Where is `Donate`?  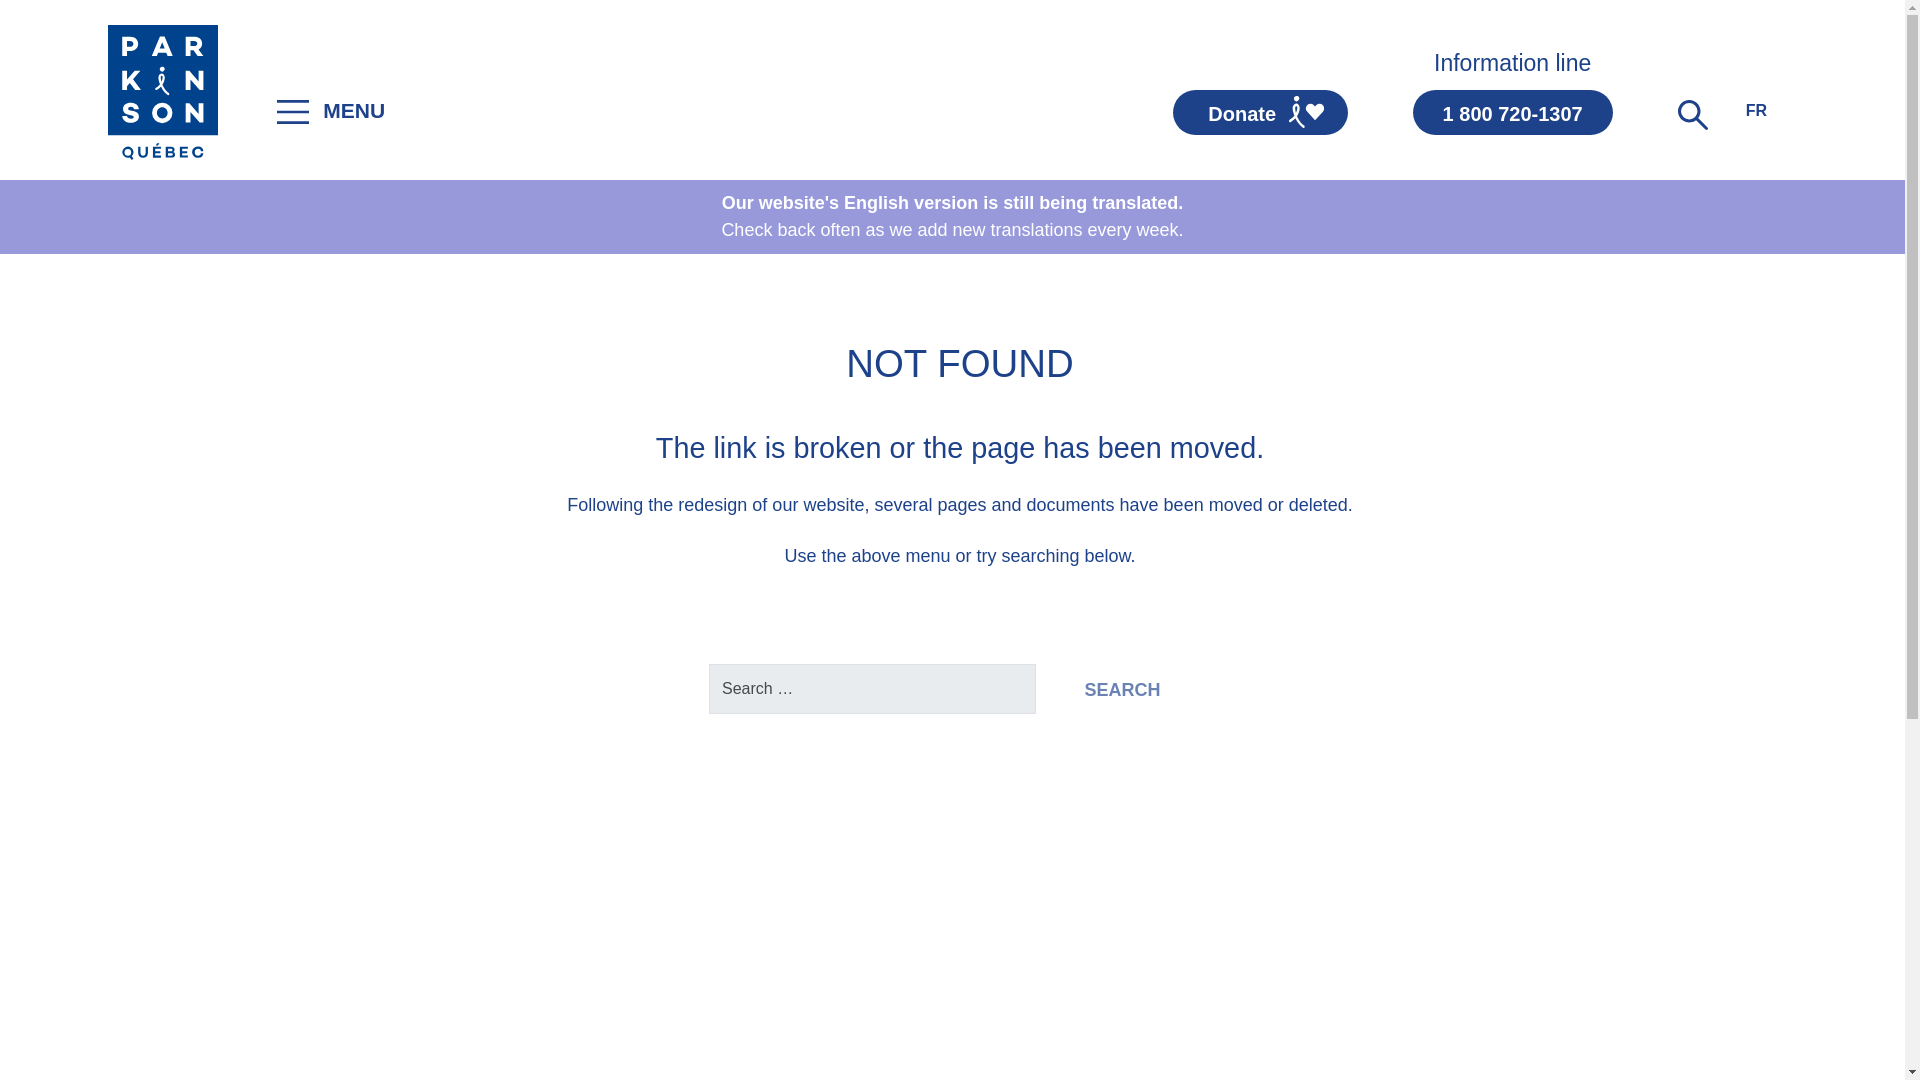 Donate is located at coordinates (1260, 112).